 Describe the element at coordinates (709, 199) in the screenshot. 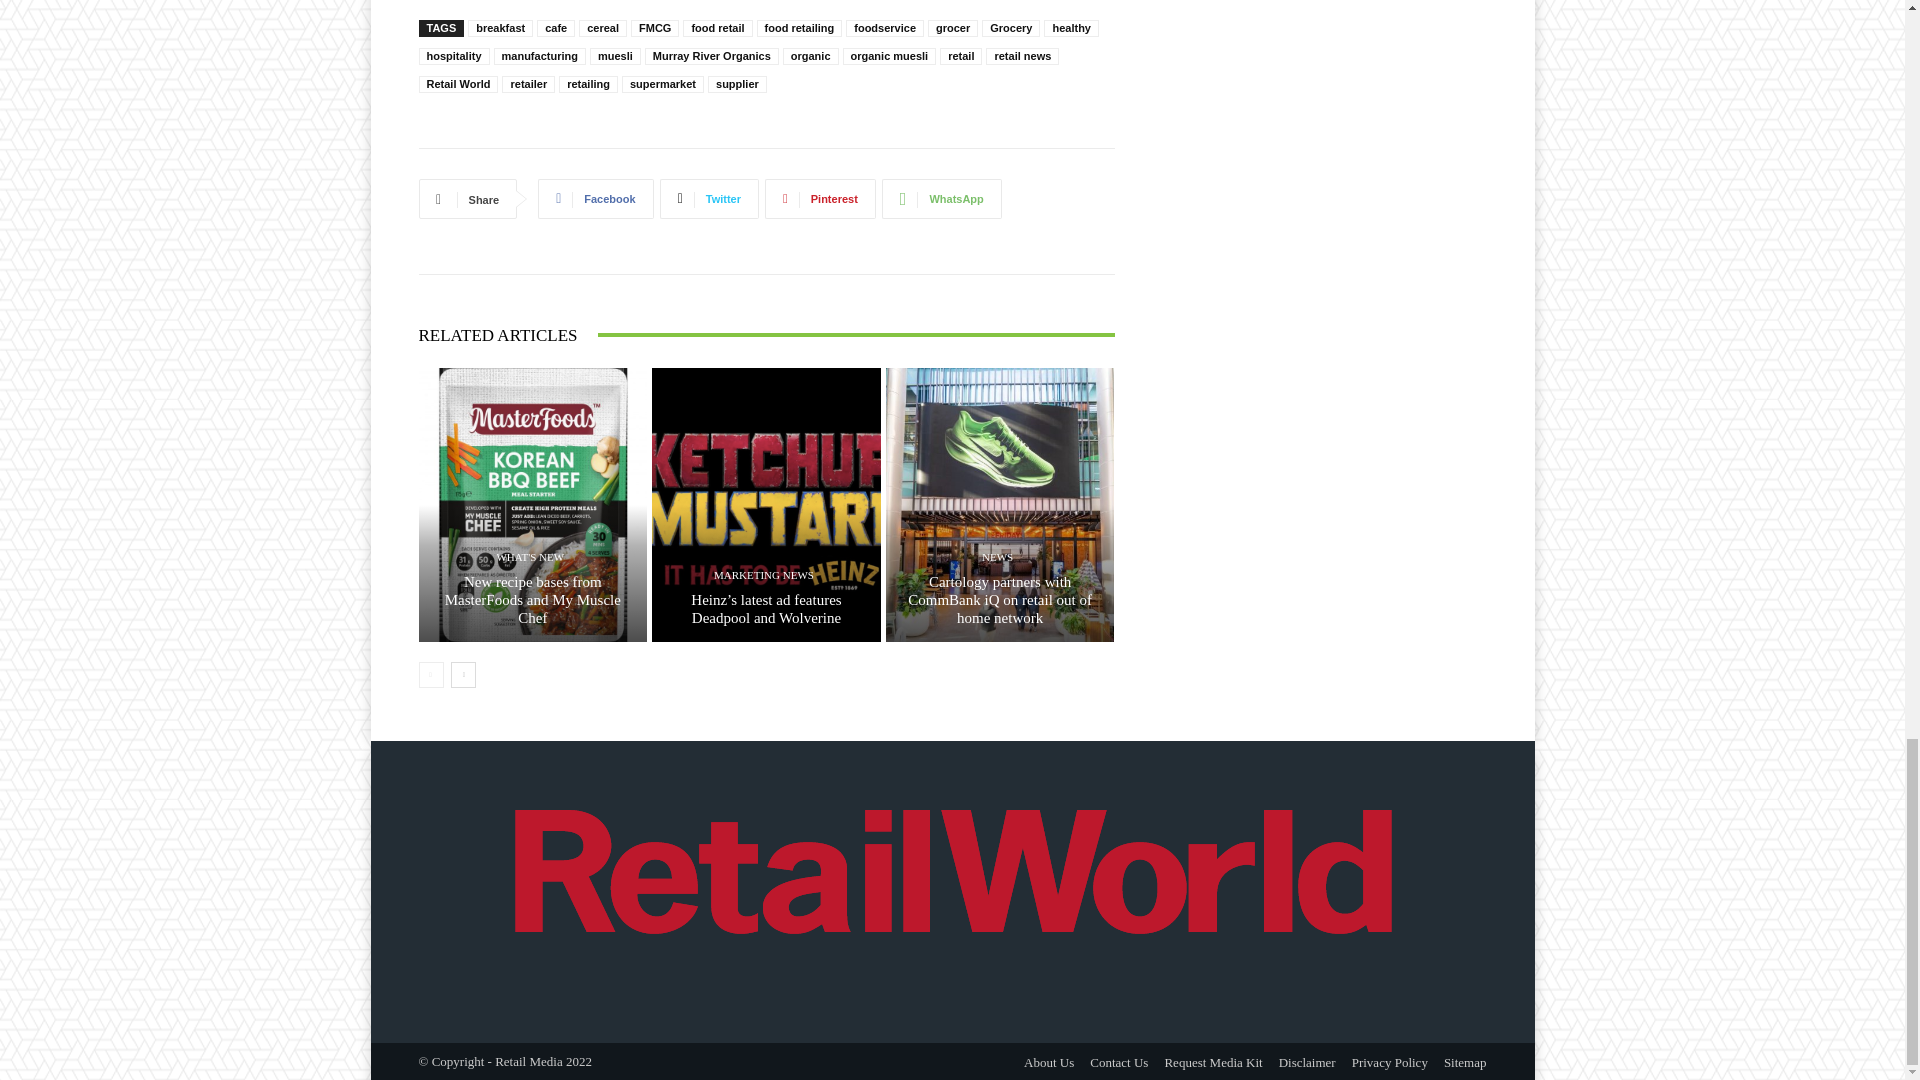

I see `Twitter` at that location.